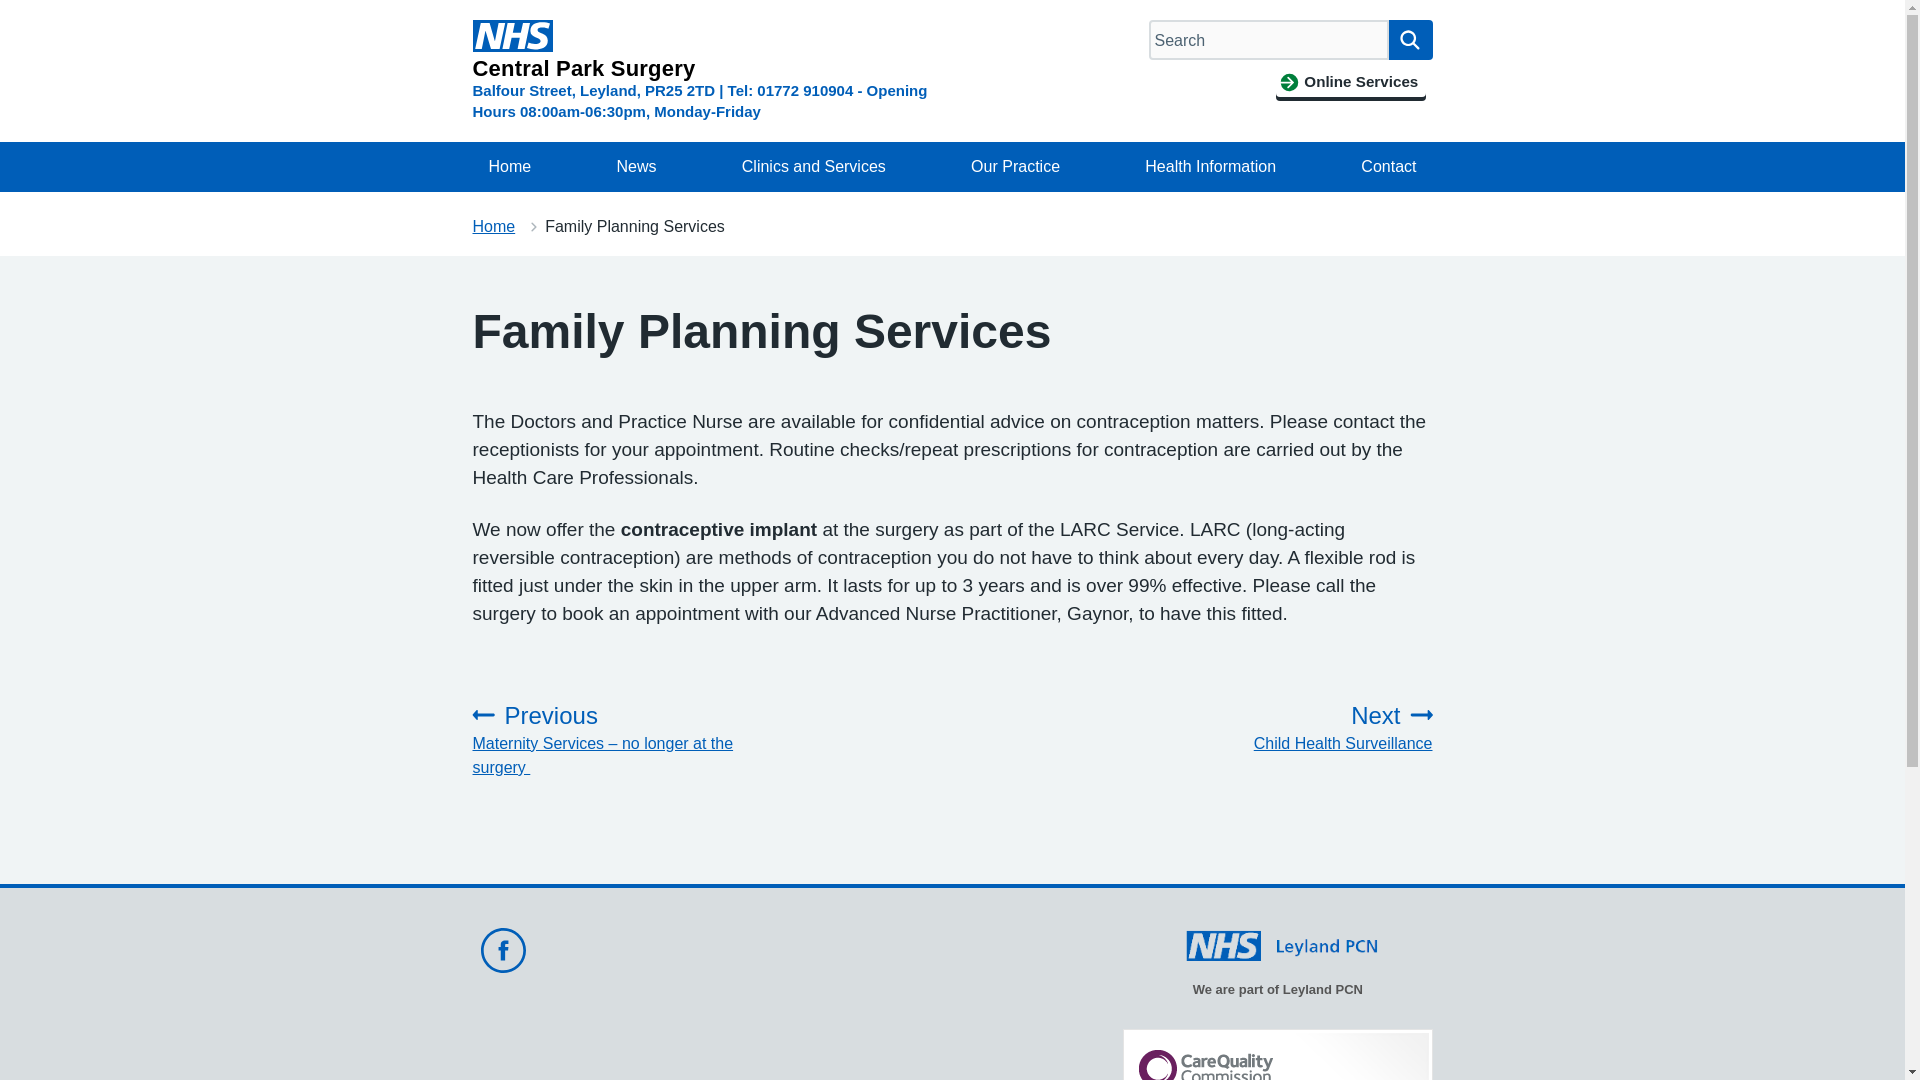 The image size is (1920, 1080). What do you see at coordinates (1014, 166) in the screenshot?
I see `Our Practice` at bounding box center [1014, 166].